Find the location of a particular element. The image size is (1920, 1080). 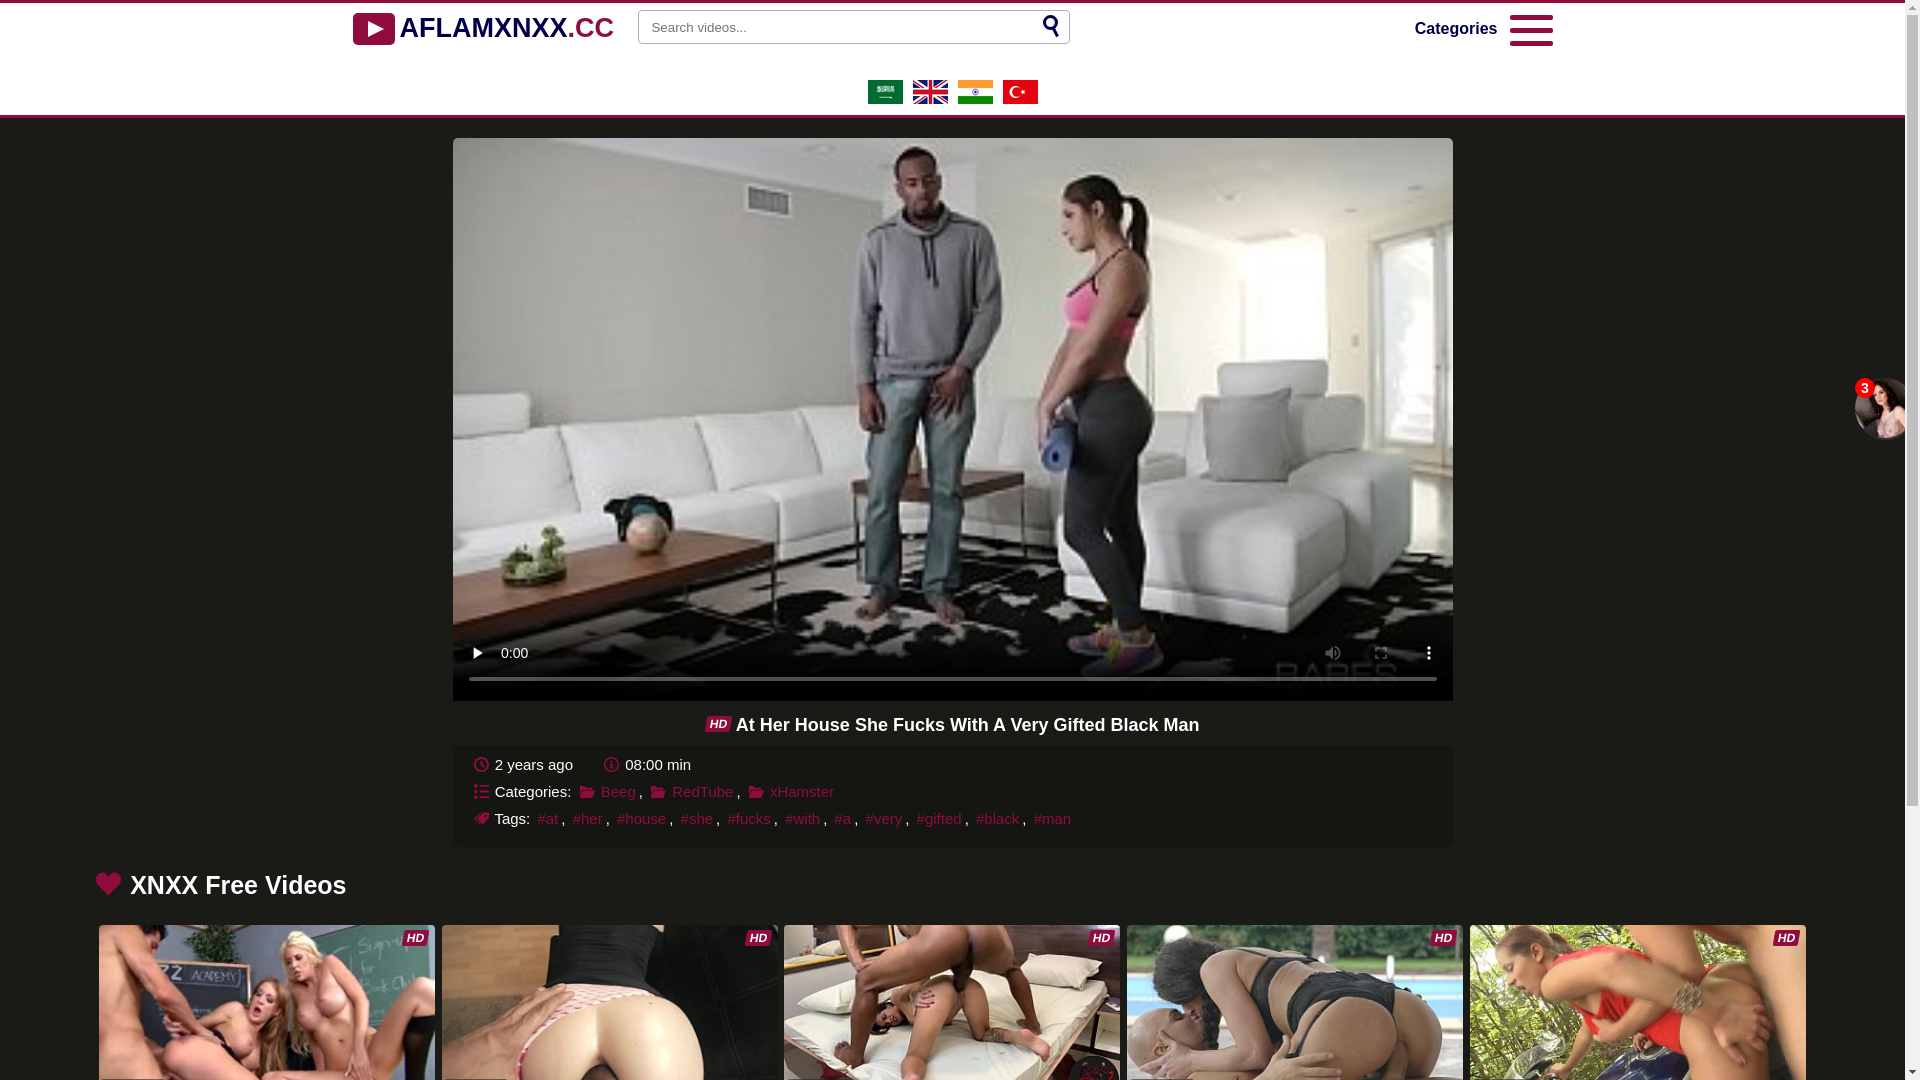

#with is located at coordinates (802, 818).